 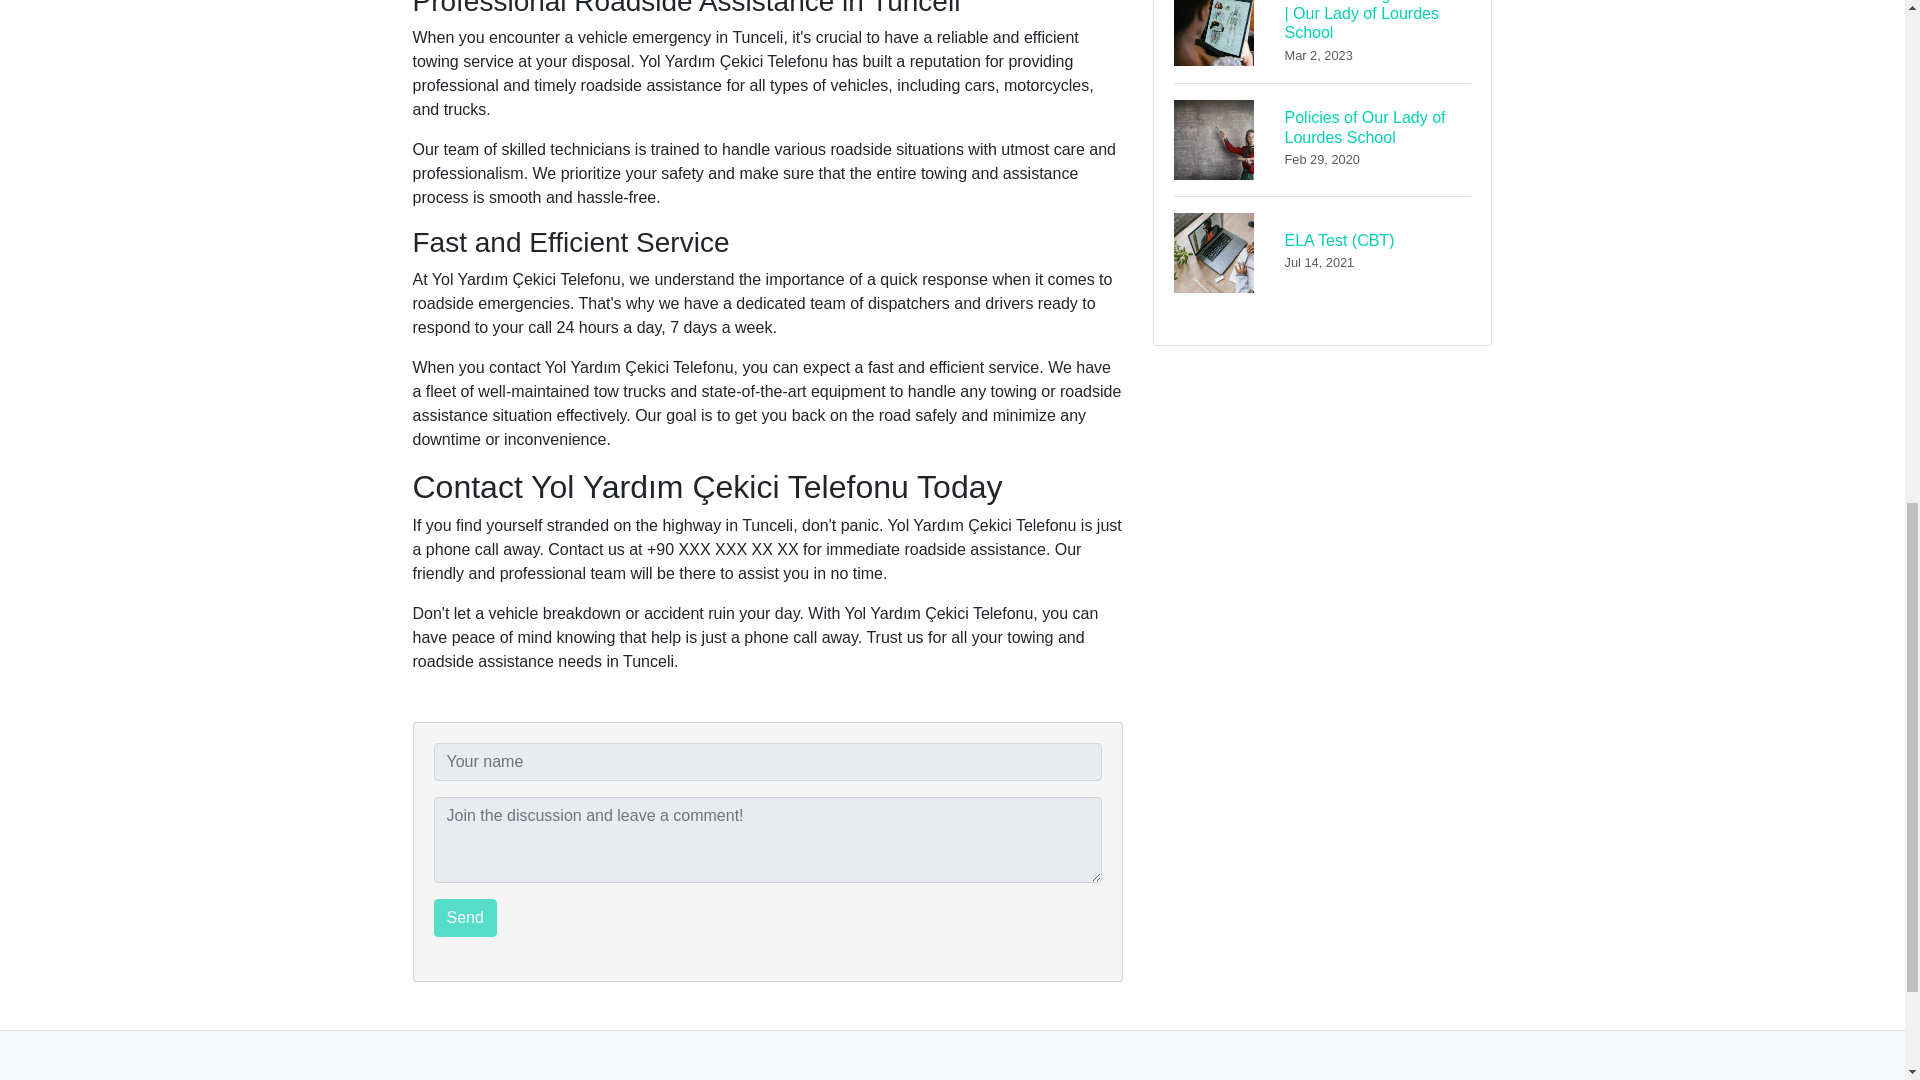 What do you see at coordinates (1322, 139) in the screenshot?
I see `Privacy policy` at bounding box center [1322, 139].